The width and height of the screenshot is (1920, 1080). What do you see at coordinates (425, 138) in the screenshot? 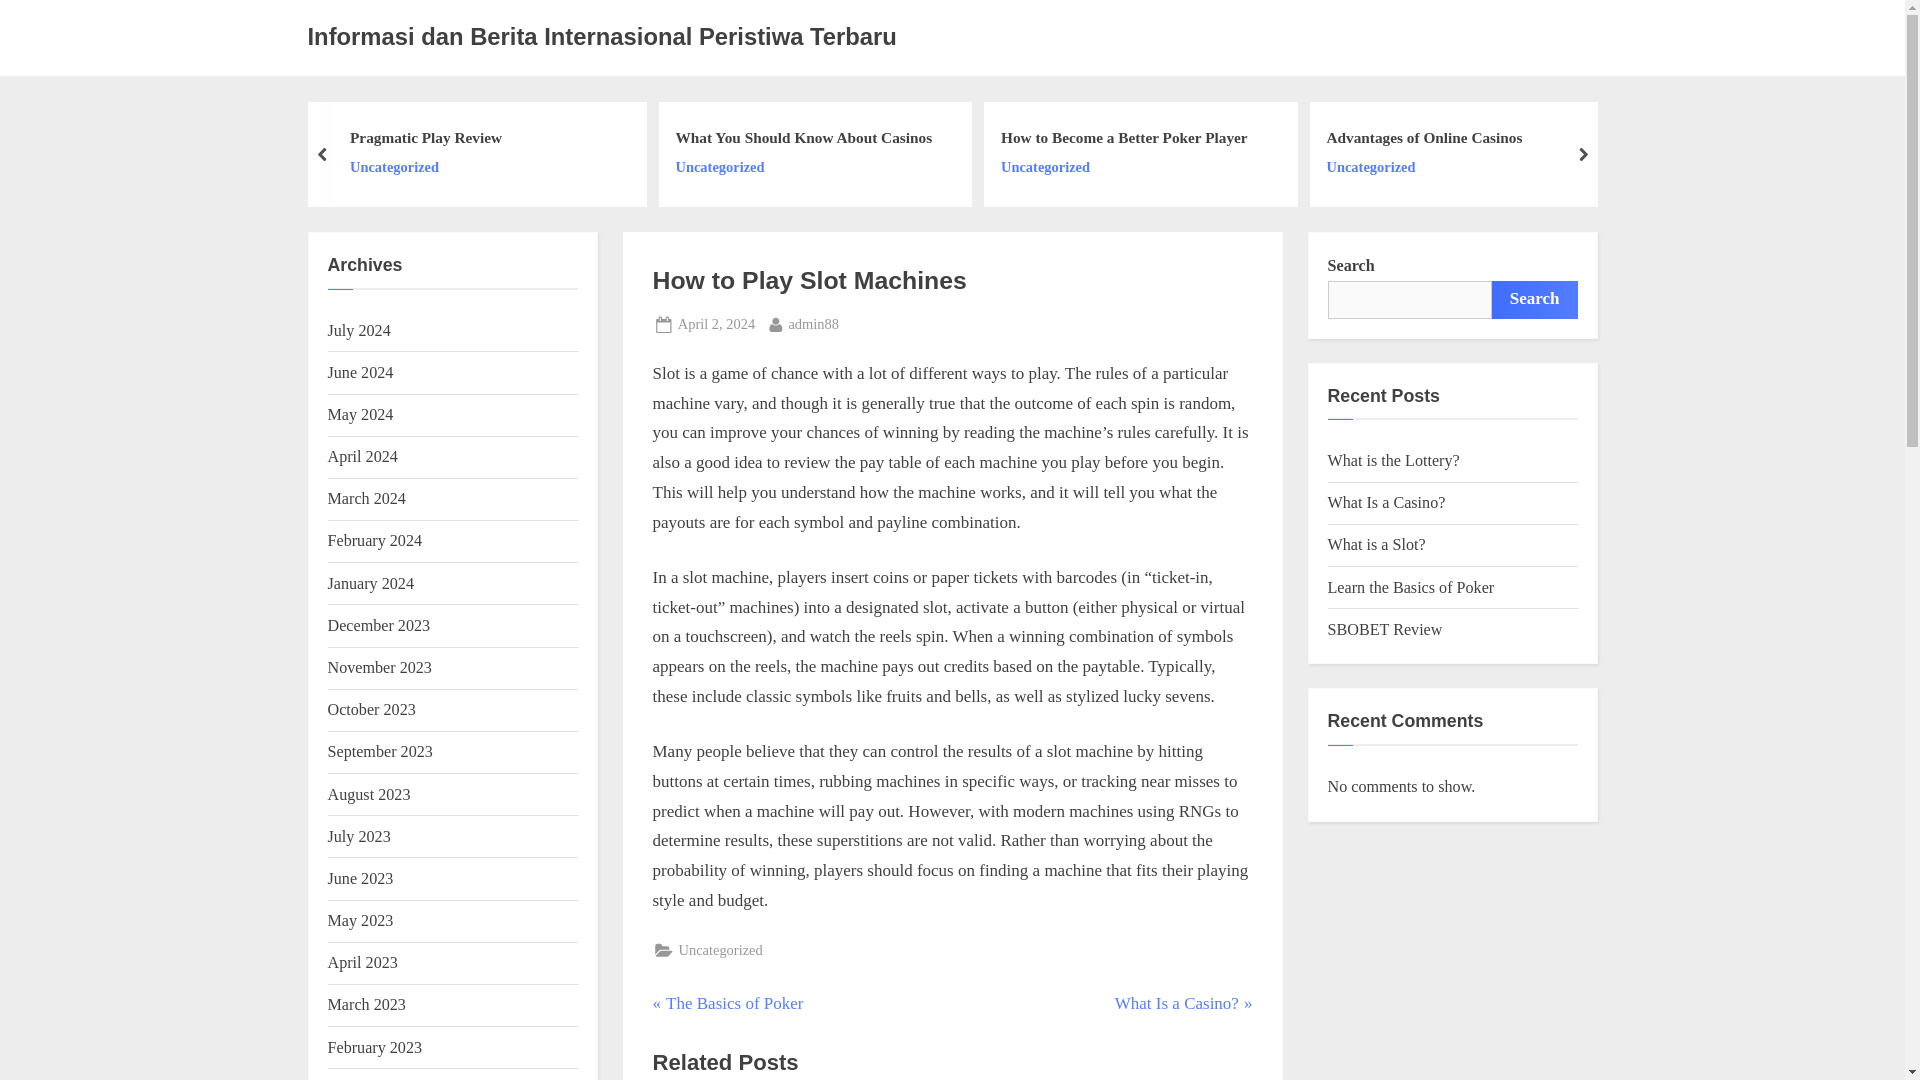
I see `Uncategorized` at bounding box center [425, 138].